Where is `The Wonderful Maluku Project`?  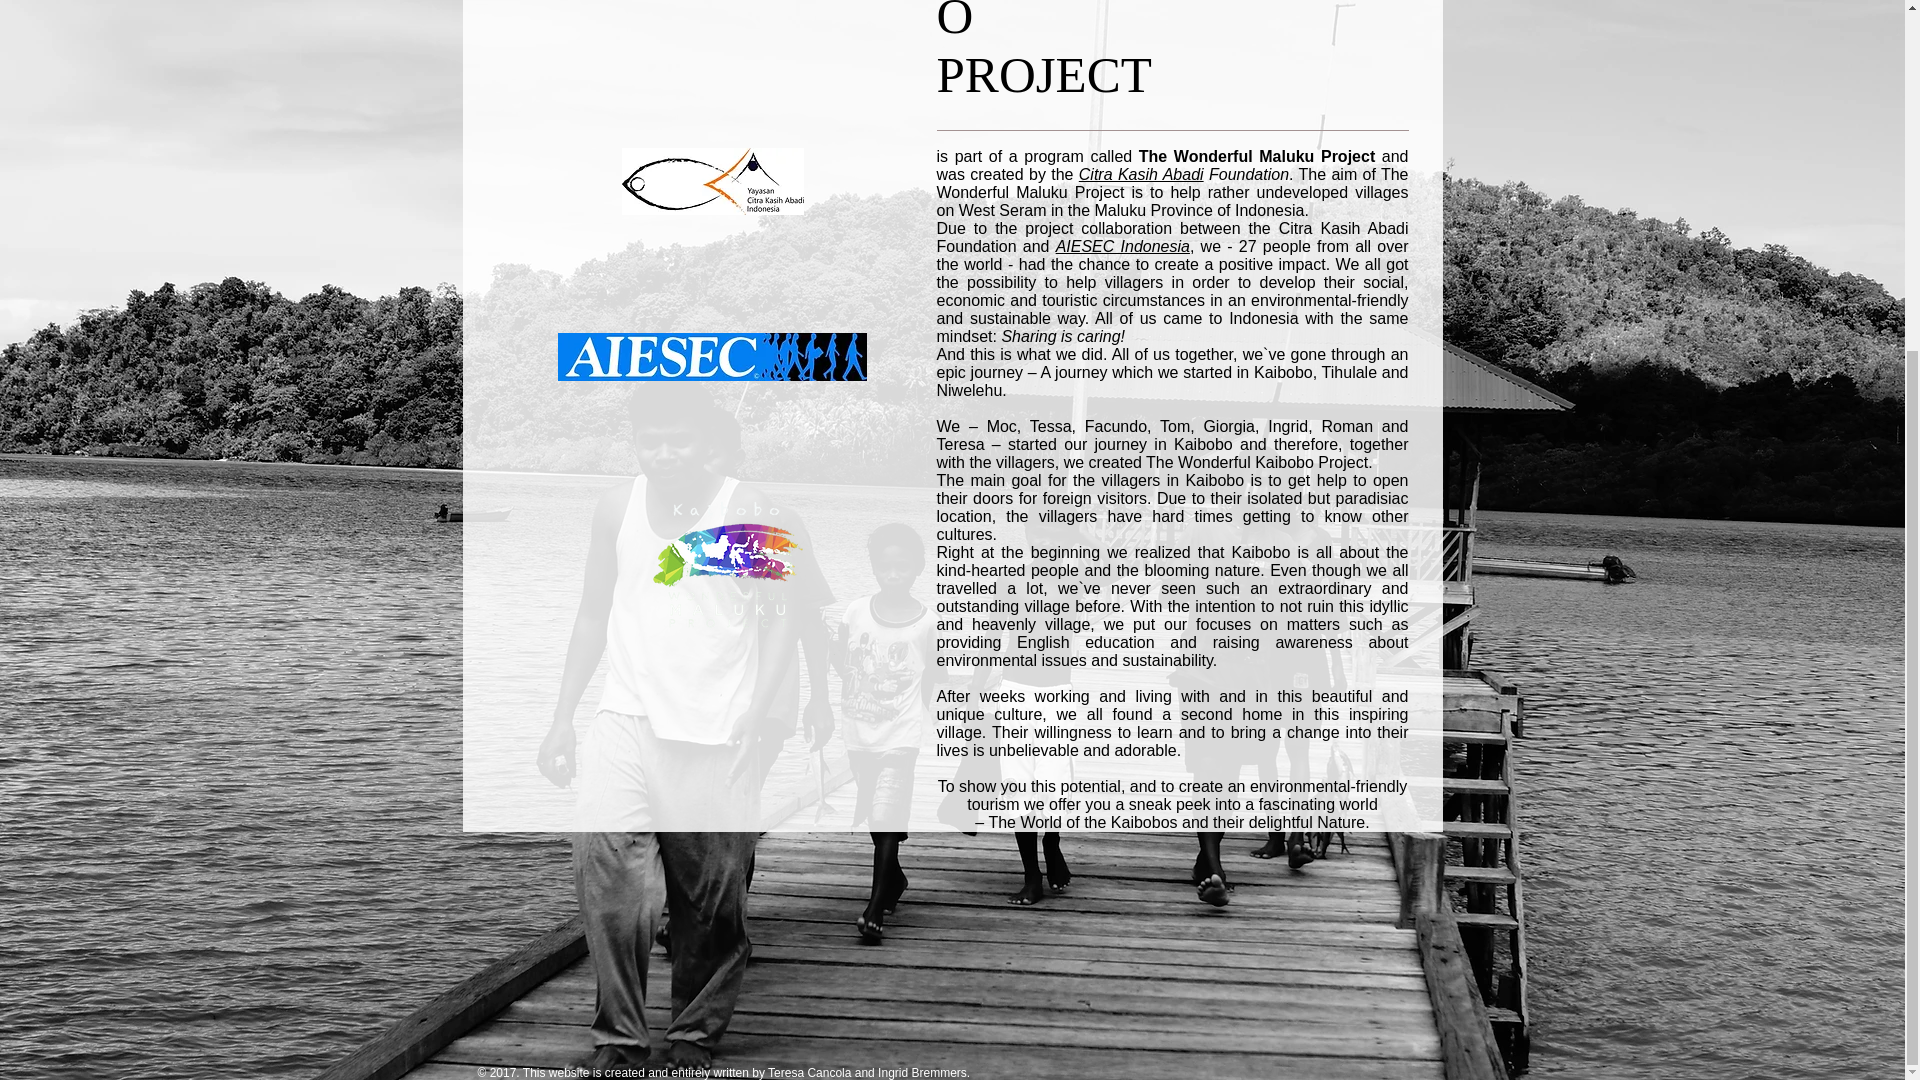 The Wonderful Maluku Project is located at coordinates (724, 572).